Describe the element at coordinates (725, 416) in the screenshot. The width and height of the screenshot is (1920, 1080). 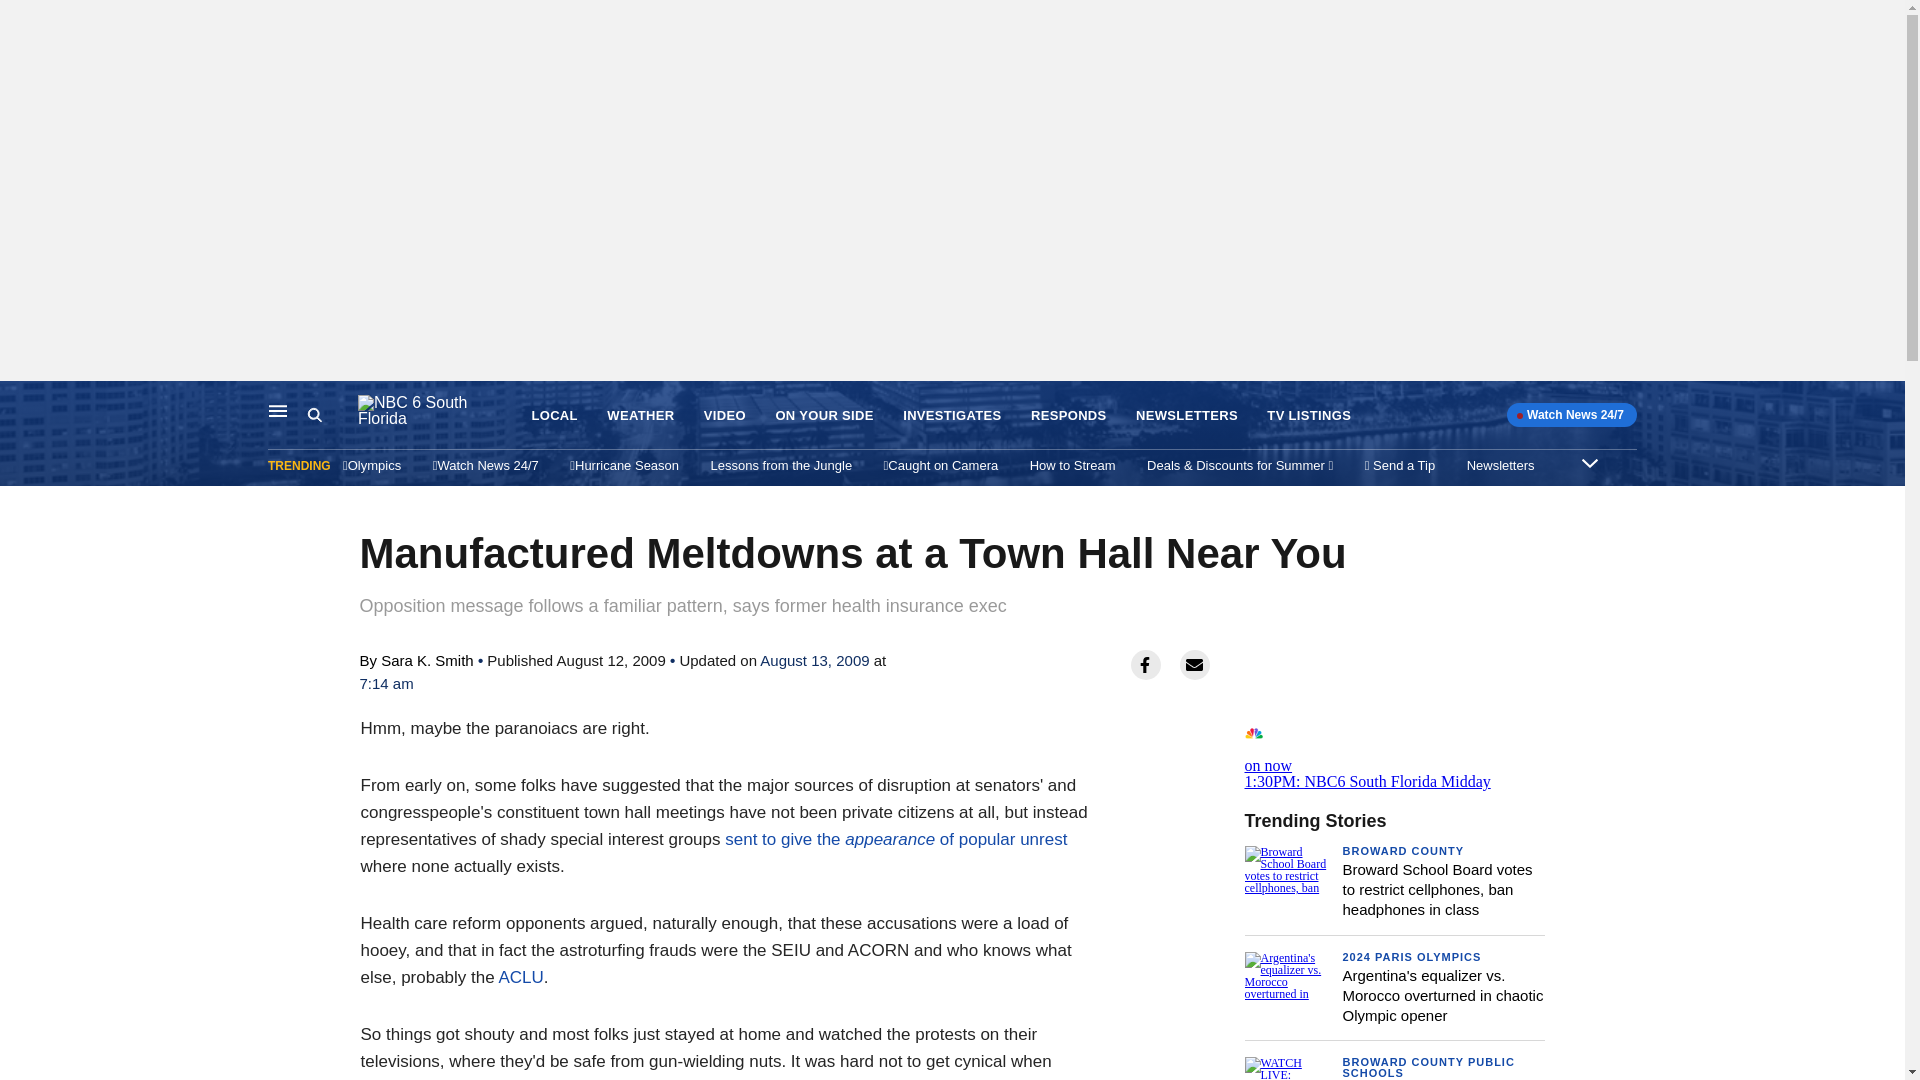
I see `VIDEO` at that location.